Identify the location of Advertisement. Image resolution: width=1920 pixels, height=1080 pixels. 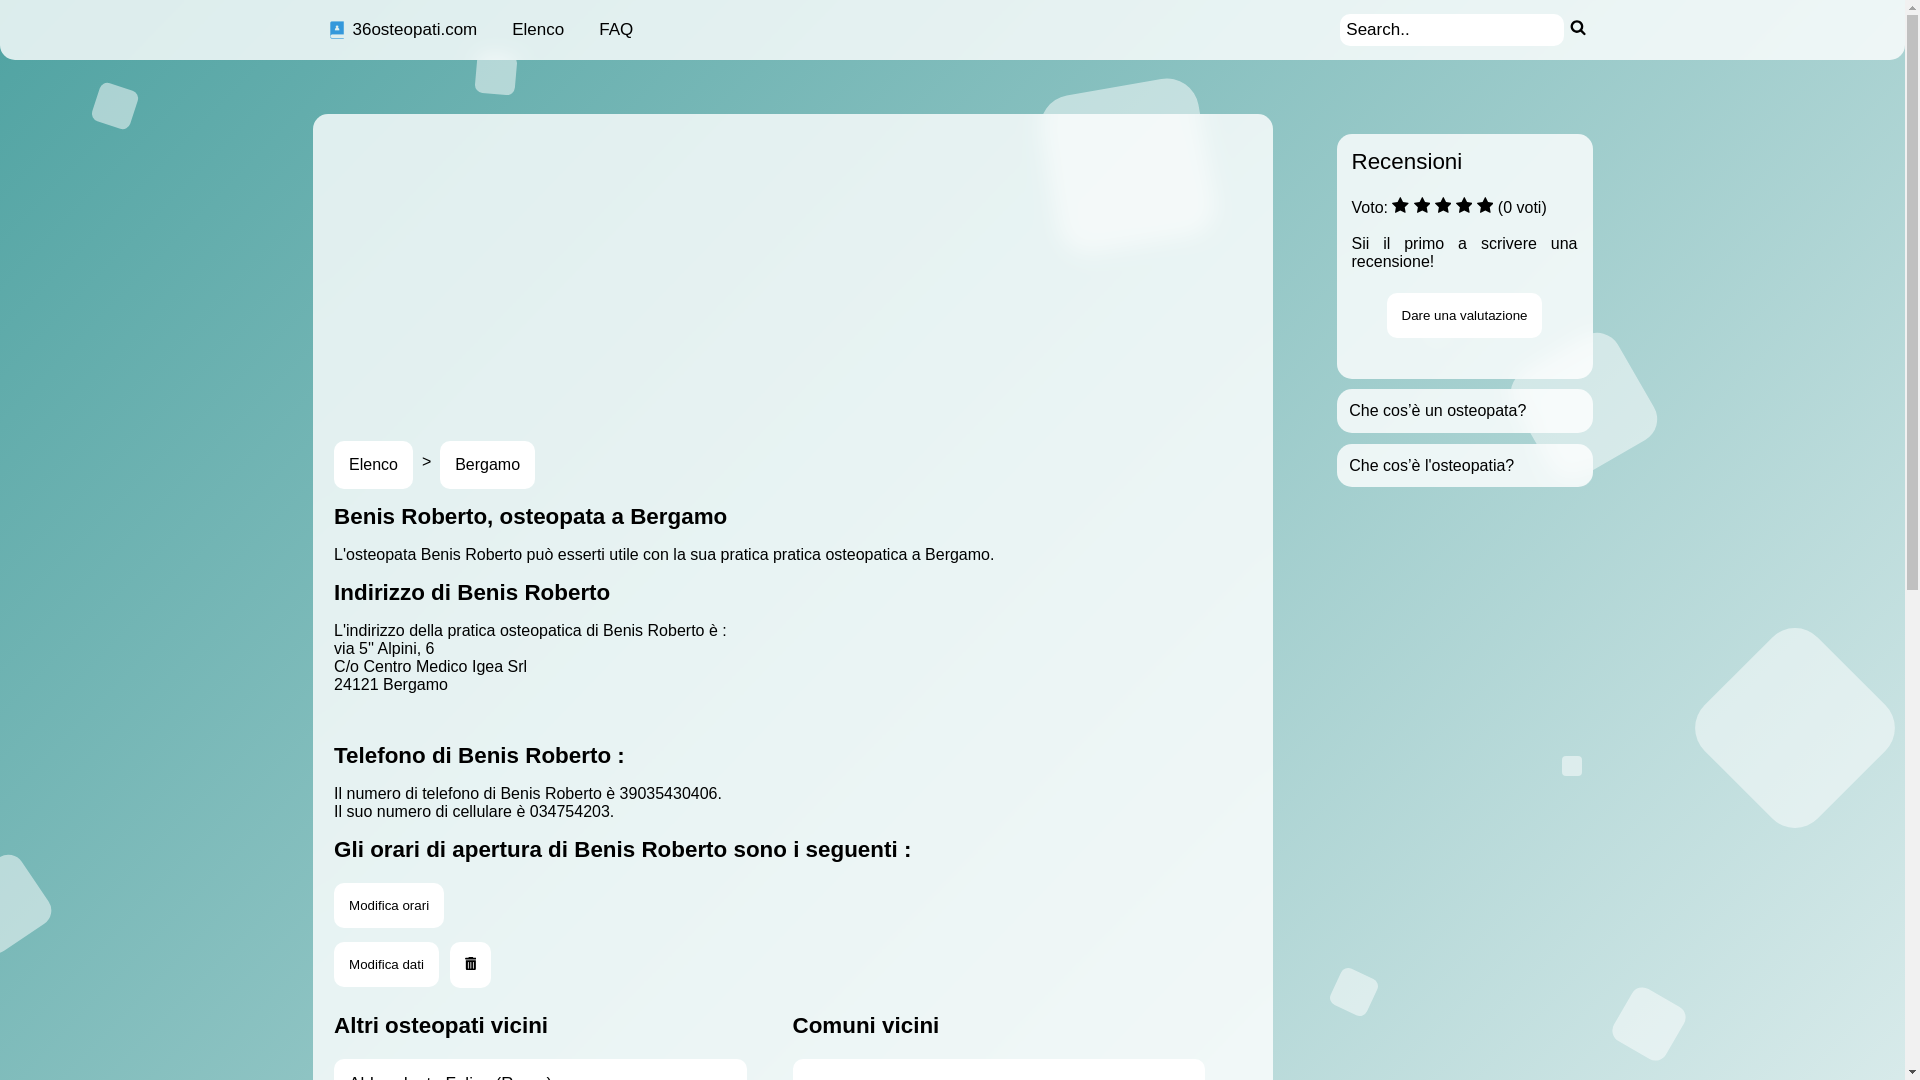
(912, 264).